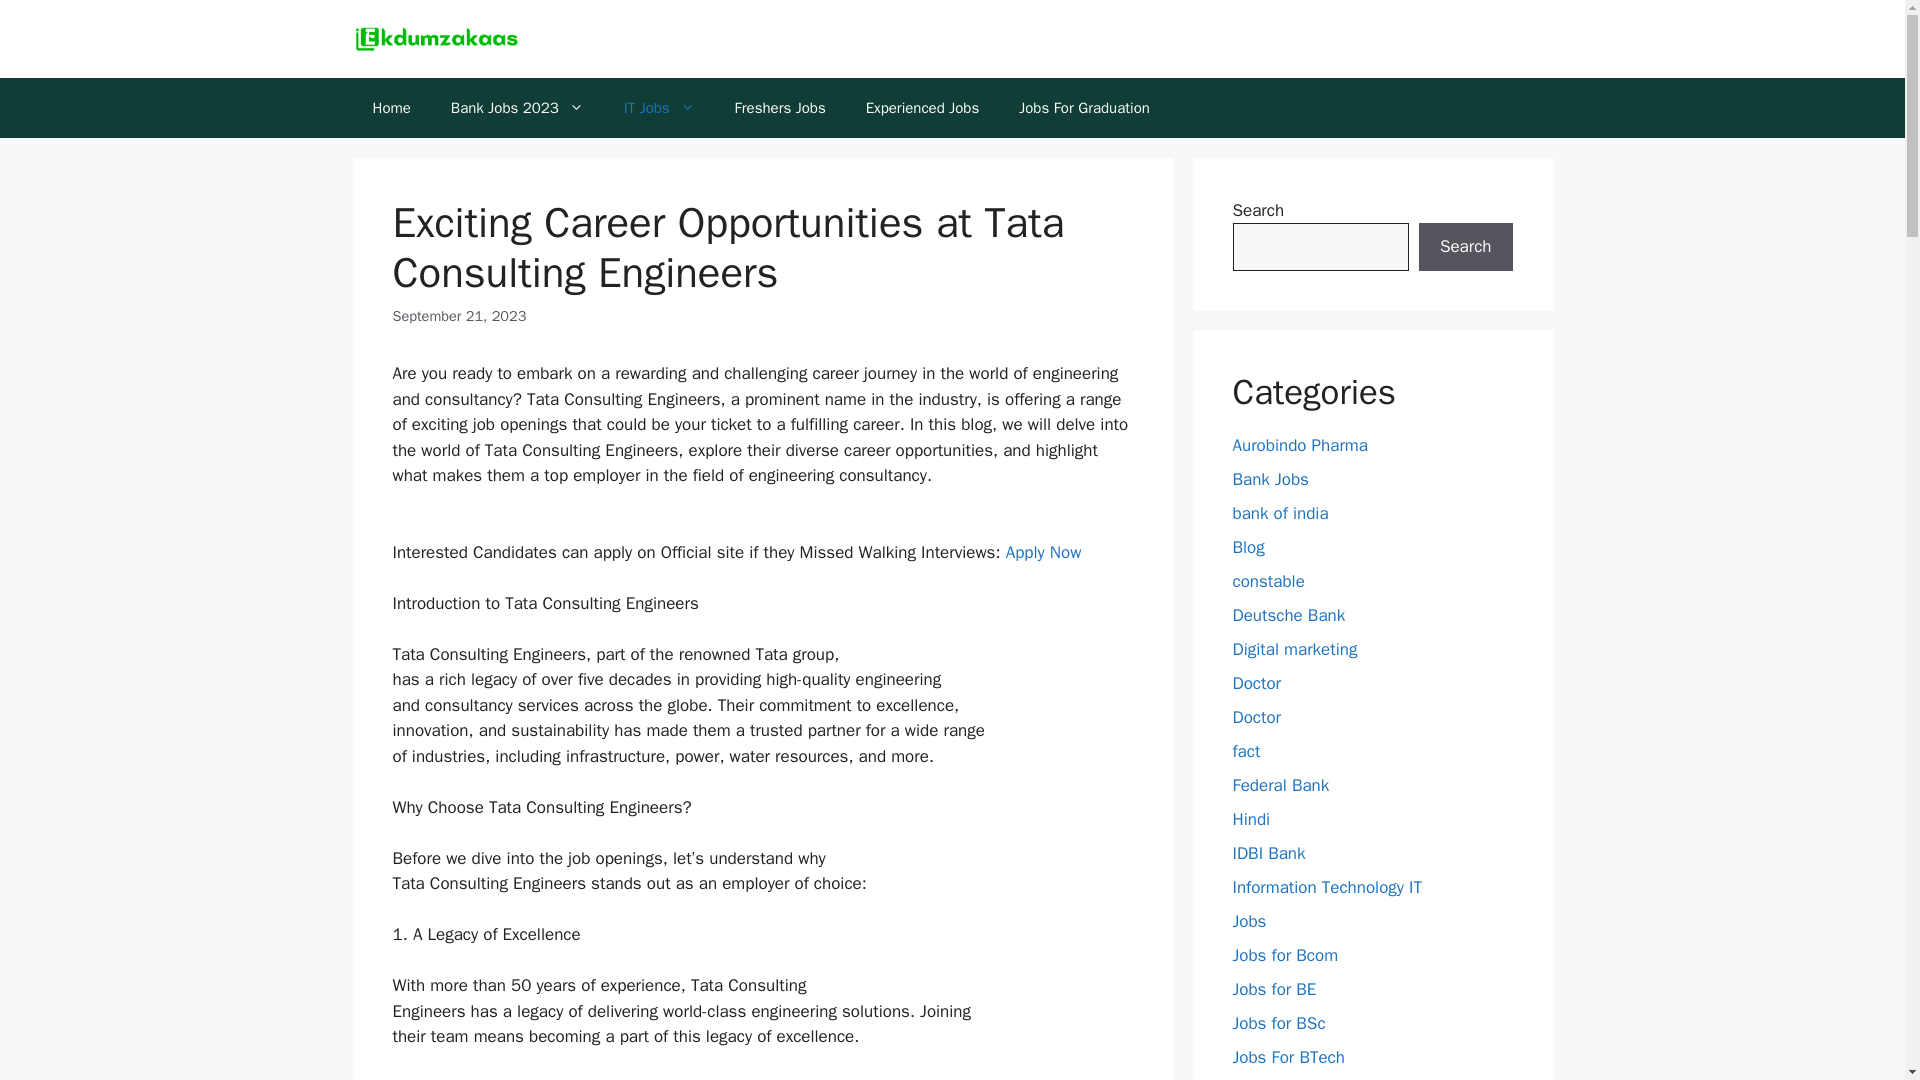  I want to click on Jobs For Graduation, so click(1084, 108).